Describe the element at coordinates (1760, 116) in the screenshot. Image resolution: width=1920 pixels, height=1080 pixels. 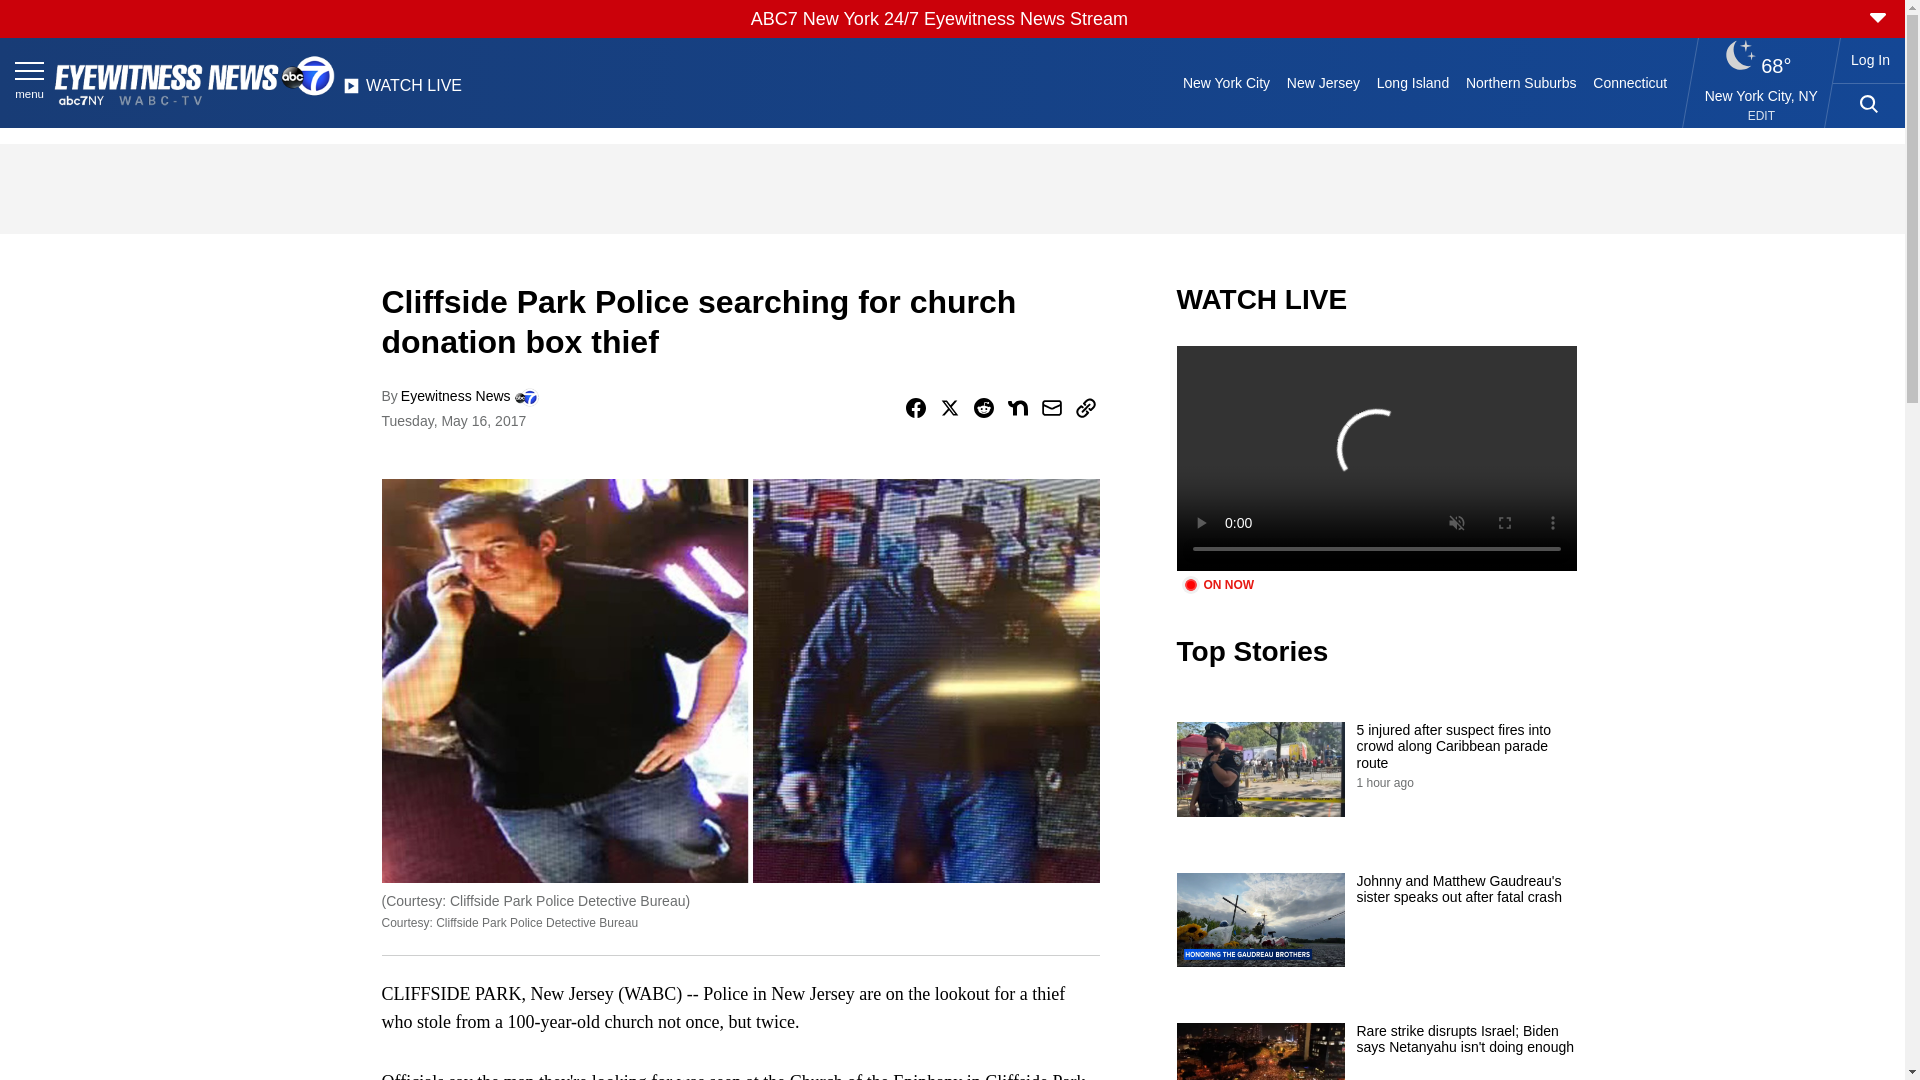
I see `EDIT` at that location.